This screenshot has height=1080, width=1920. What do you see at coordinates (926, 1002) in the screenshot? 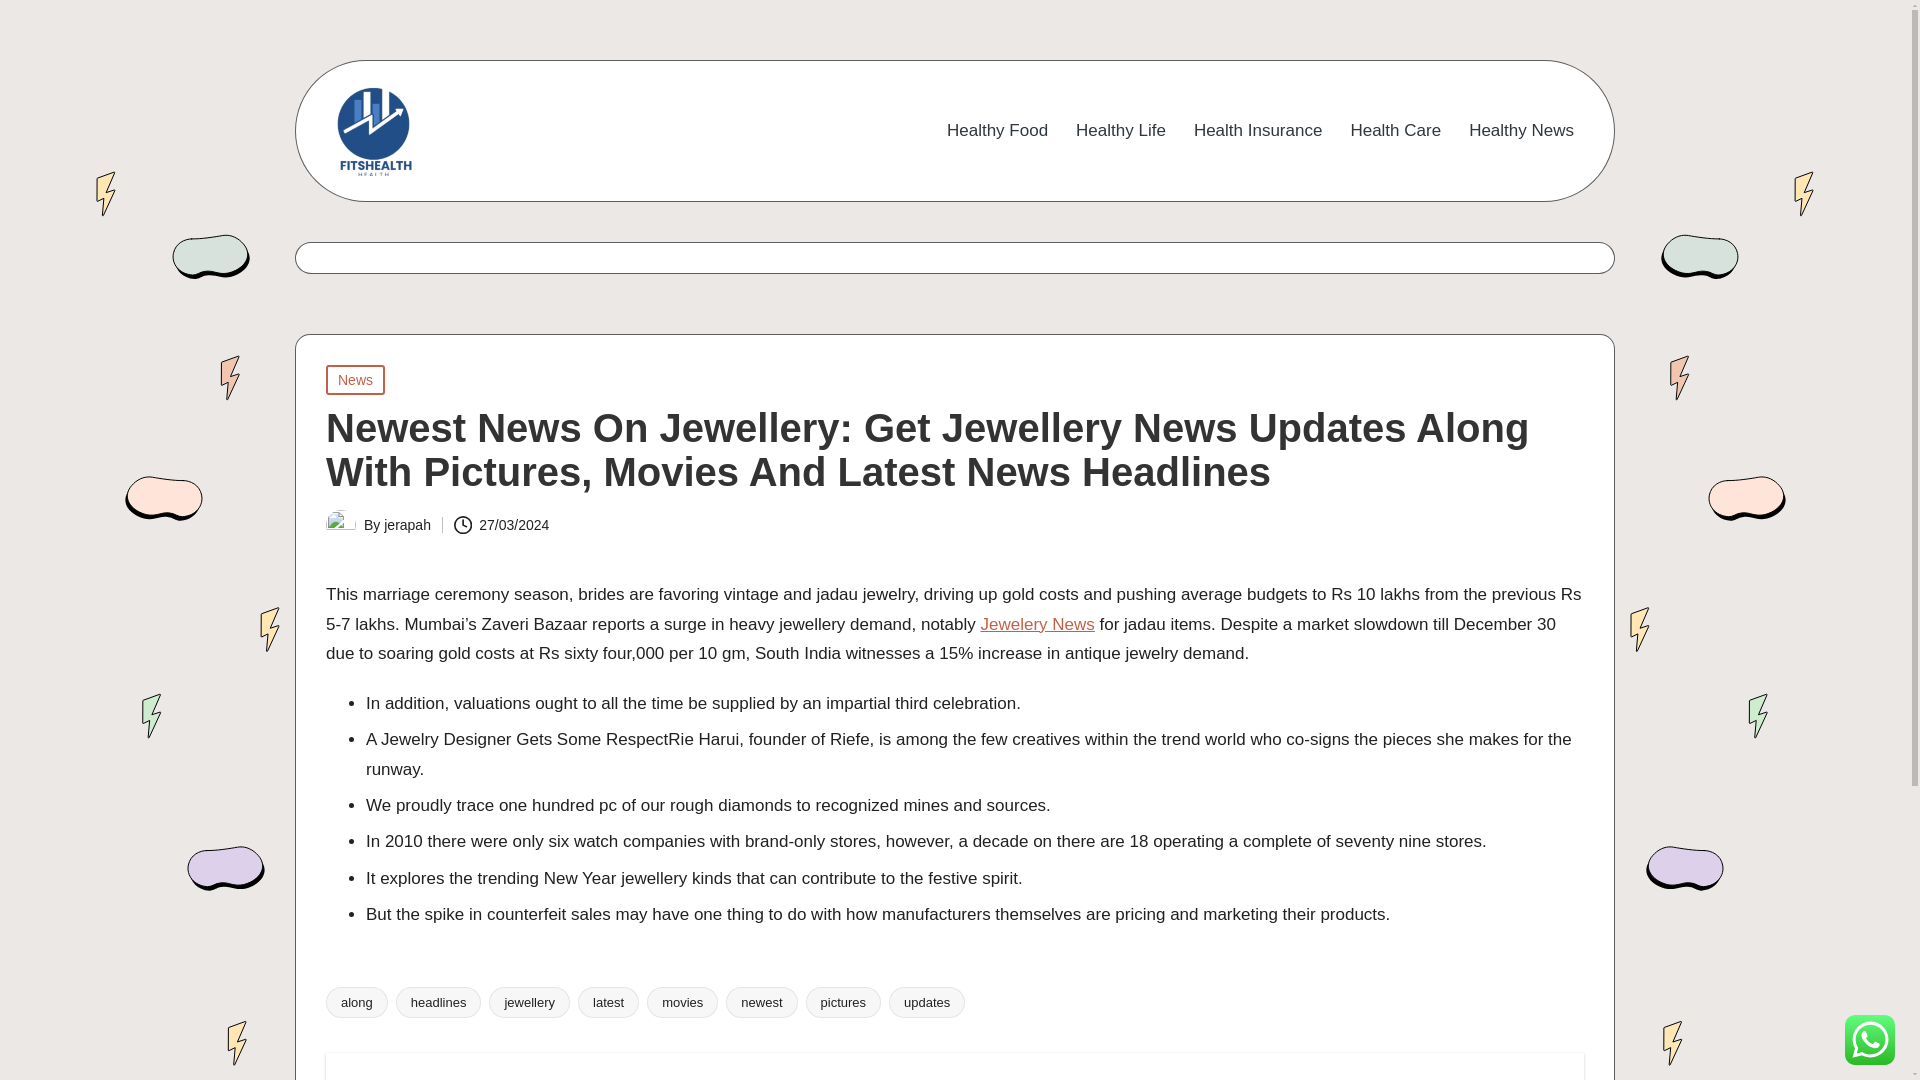
I see `updates` at bounding box center [926, 1002].